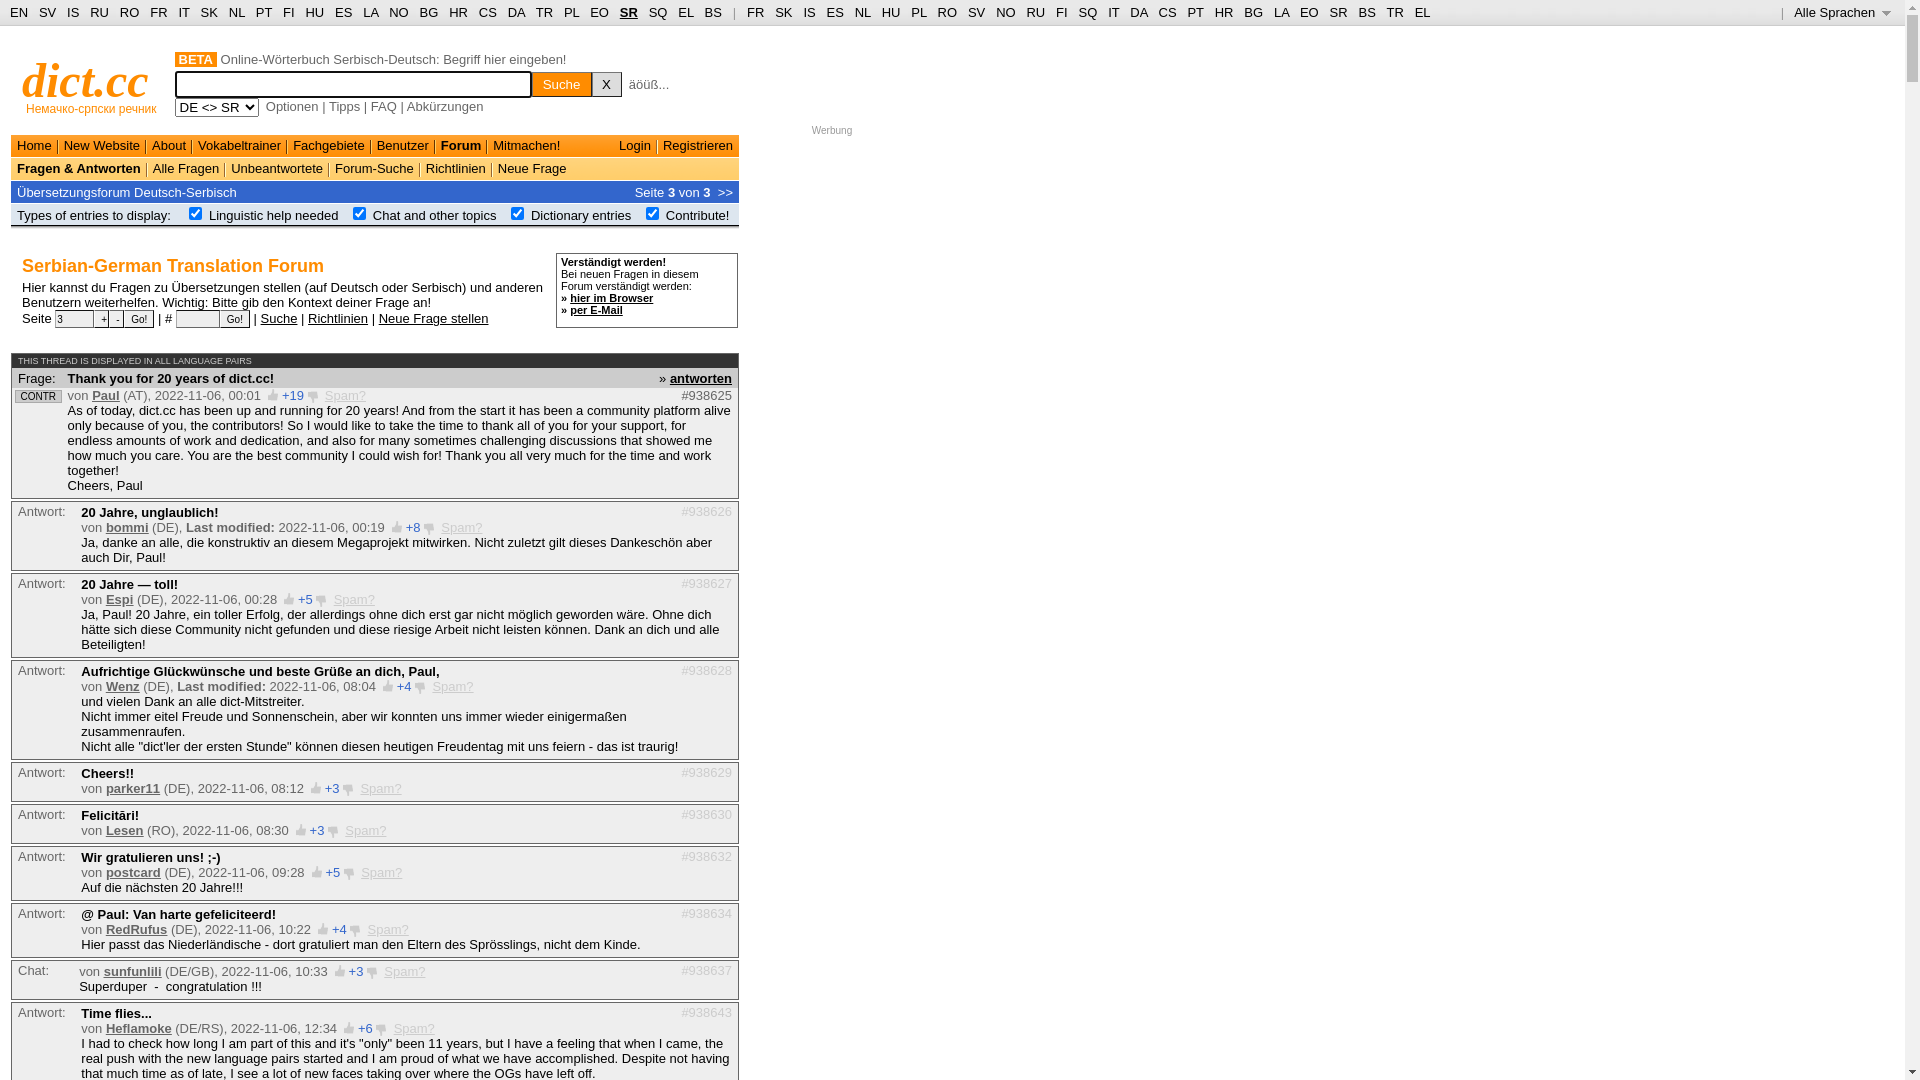 The image size is (1920, 1080). I want to click on DA, so click(1138, 12).